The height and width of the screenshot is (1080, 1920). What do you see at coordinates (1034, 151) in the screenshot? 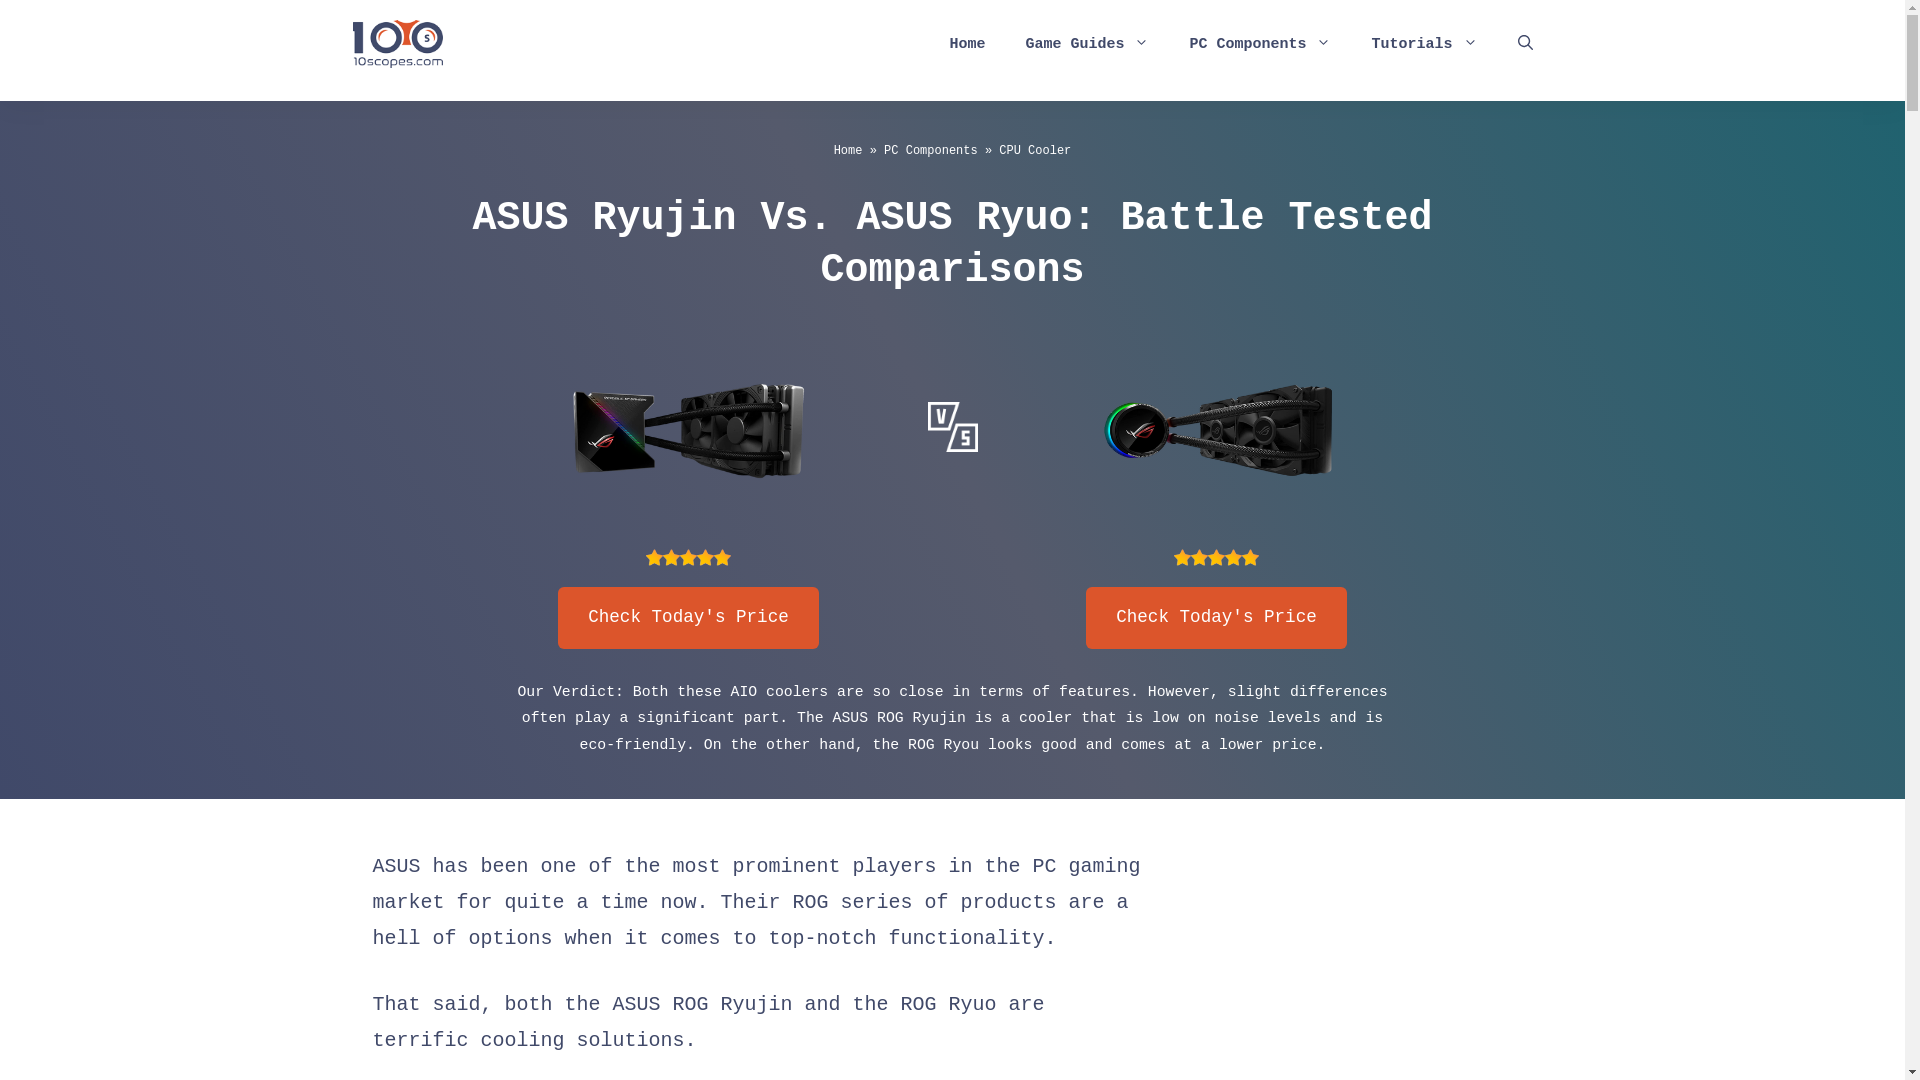
I see `CPU Cooler` at bounding box center [1034, 151].